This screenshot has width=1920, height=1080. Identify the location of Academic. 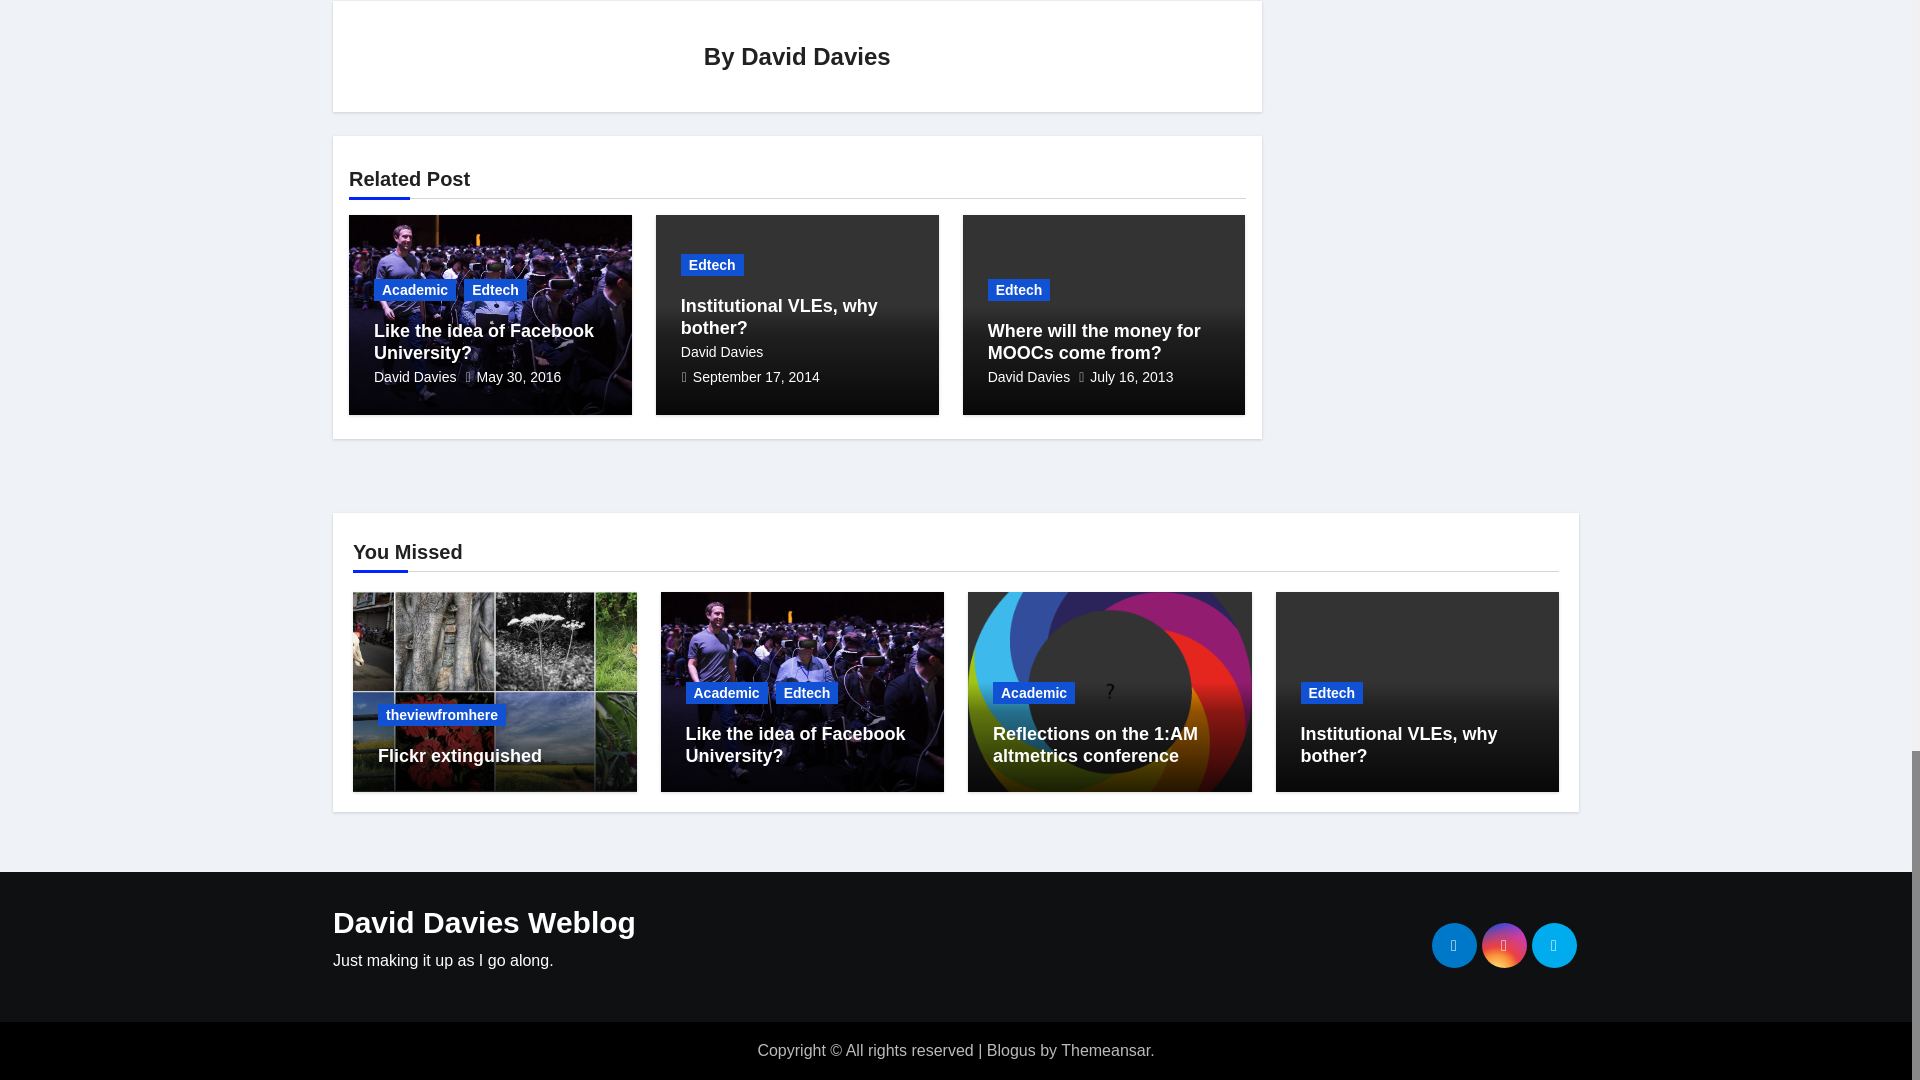
(415, 290).